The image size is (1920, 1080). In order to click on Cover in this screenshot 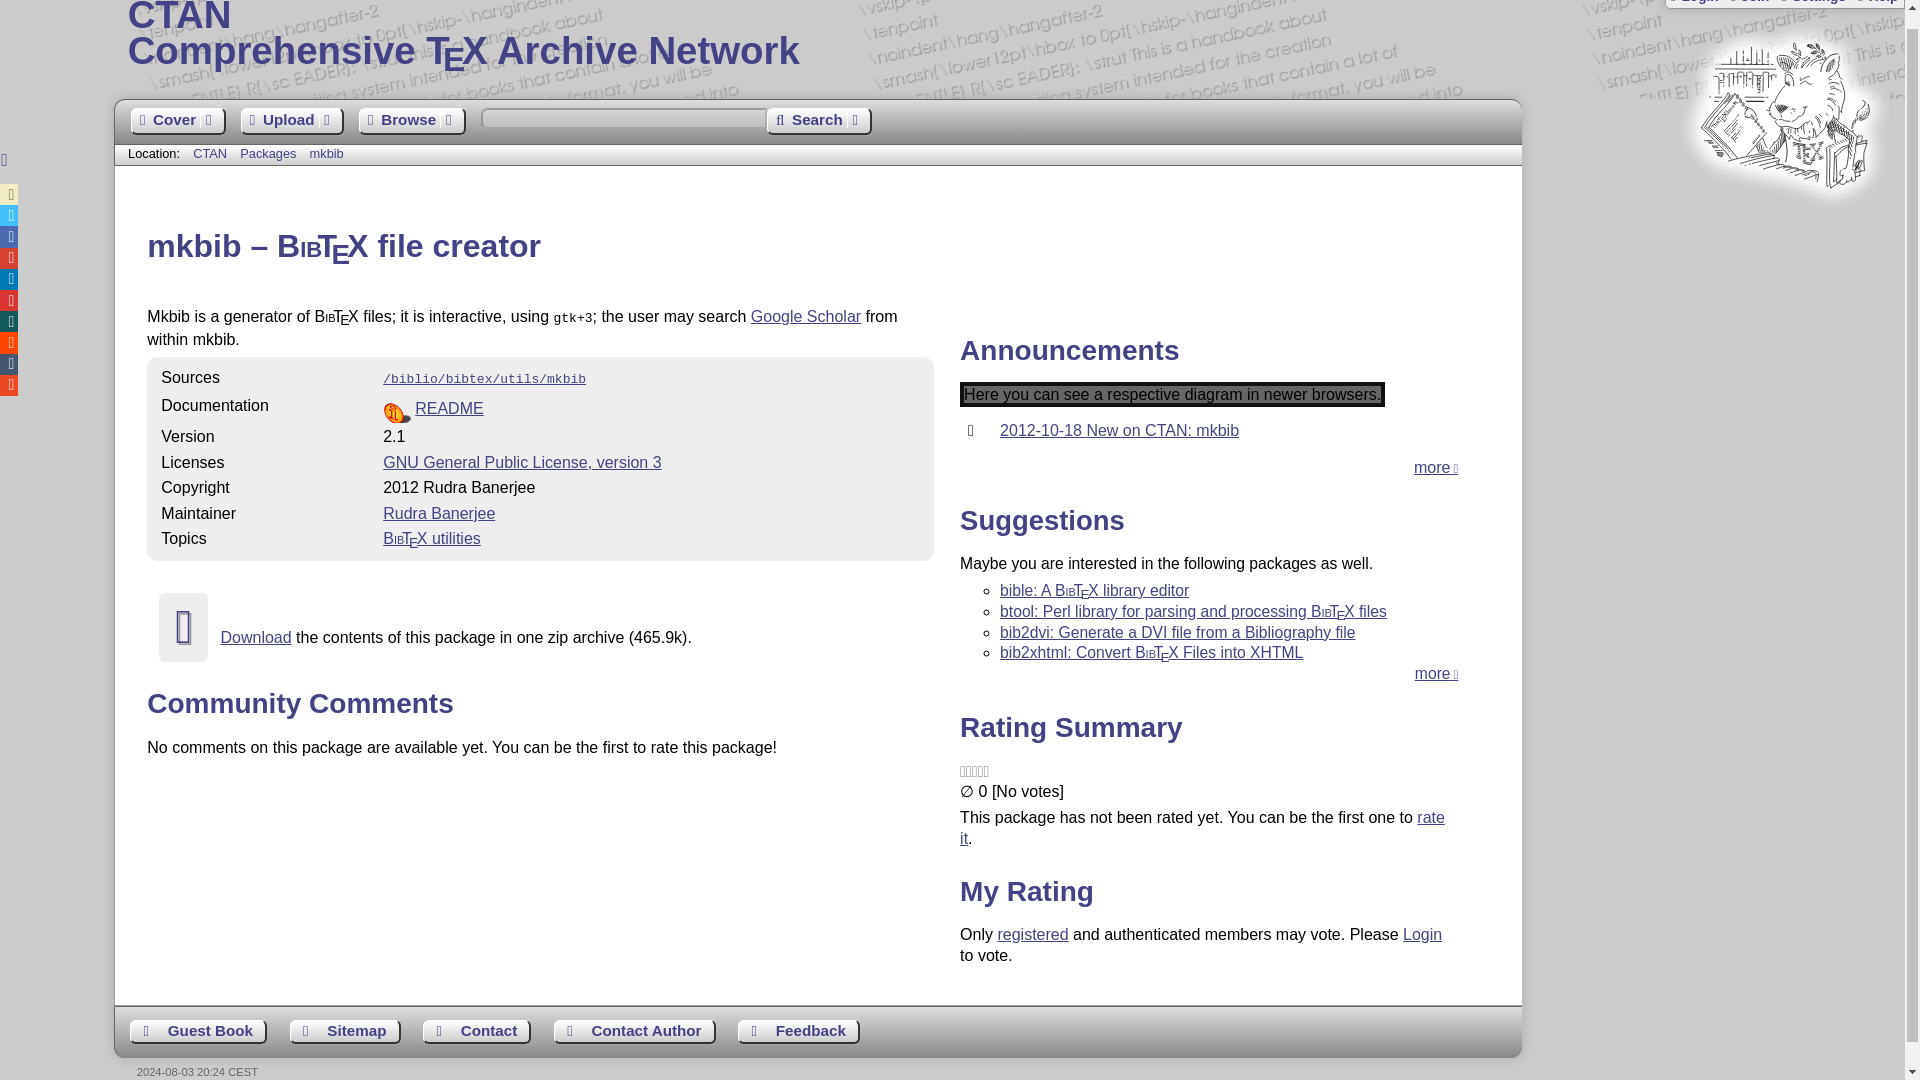, I will do `click(177, 122)`.